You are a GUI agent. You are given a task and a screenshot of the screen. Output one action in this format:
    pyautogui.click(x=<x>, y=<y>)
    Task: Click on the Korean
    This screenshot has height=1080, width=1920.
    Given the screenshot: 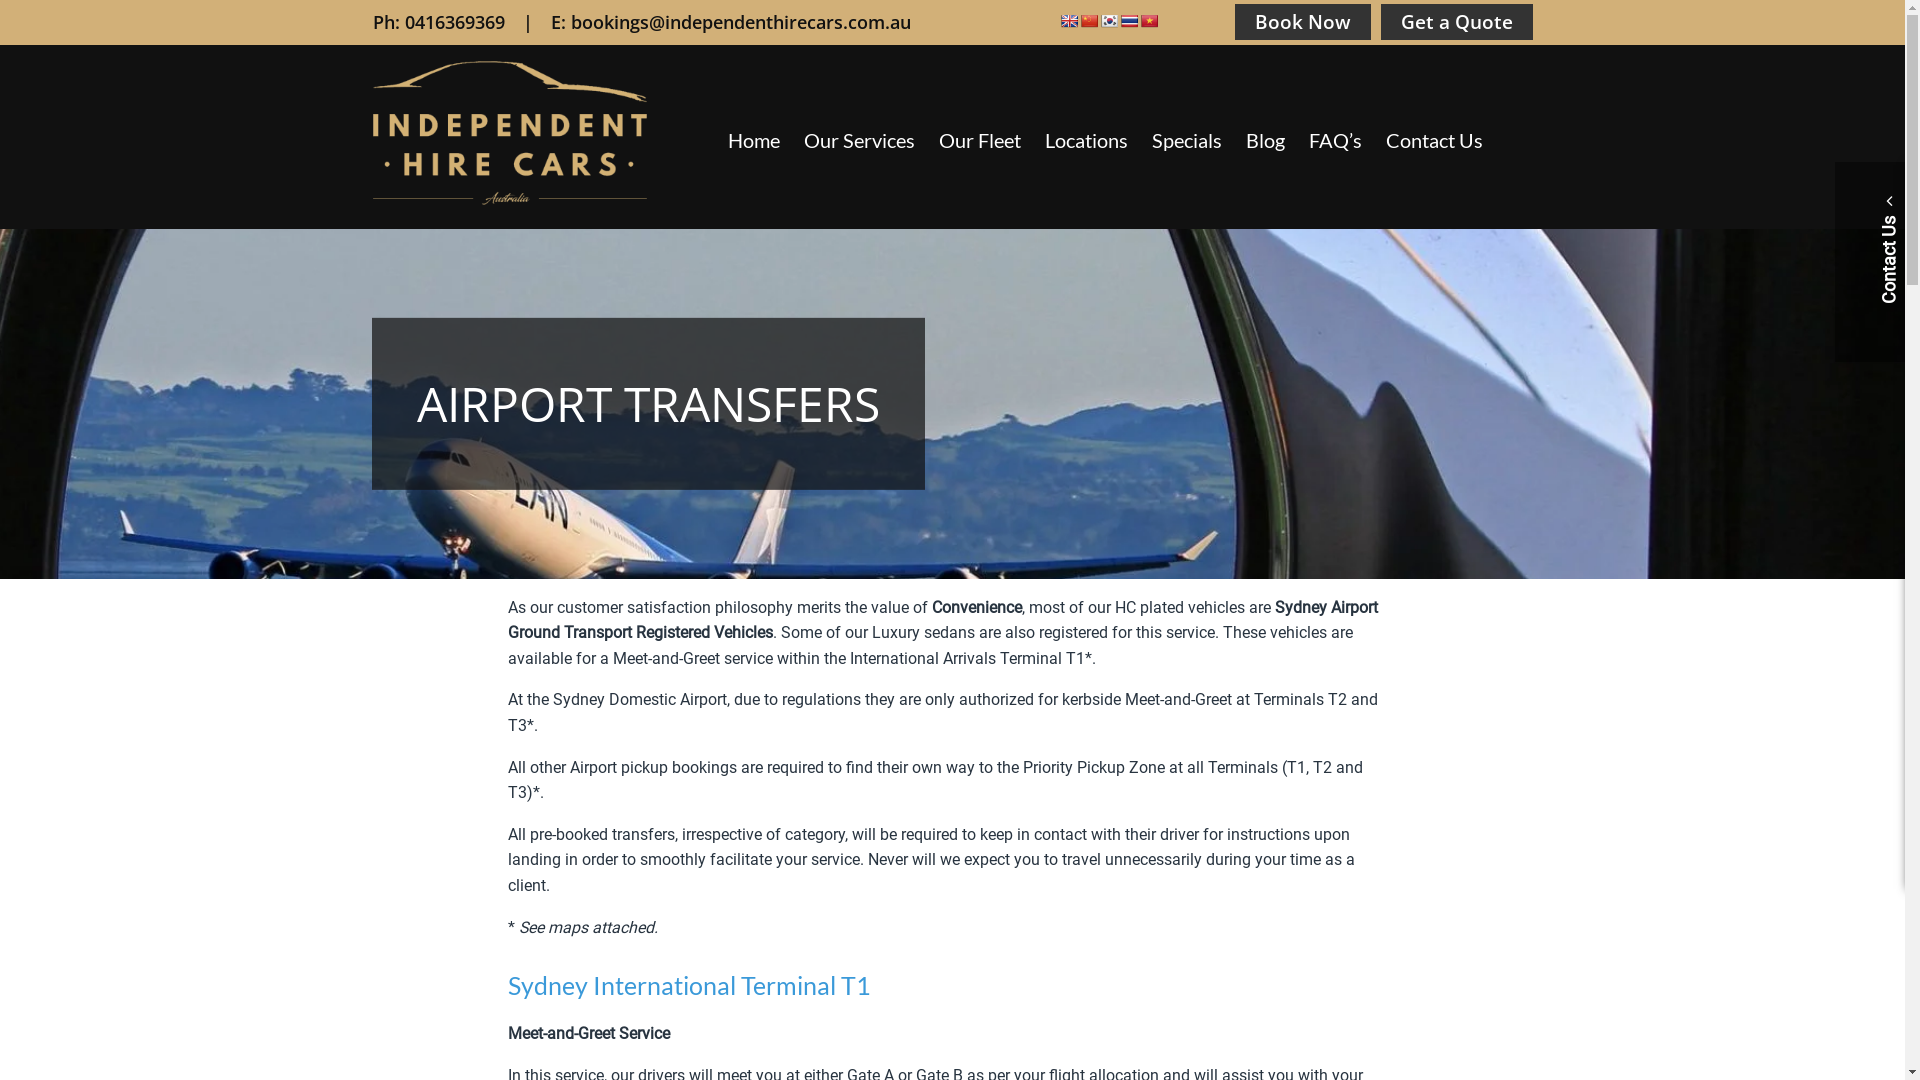 What is the action you would take?
    pyautogui.click(x=1109, y=21)
    